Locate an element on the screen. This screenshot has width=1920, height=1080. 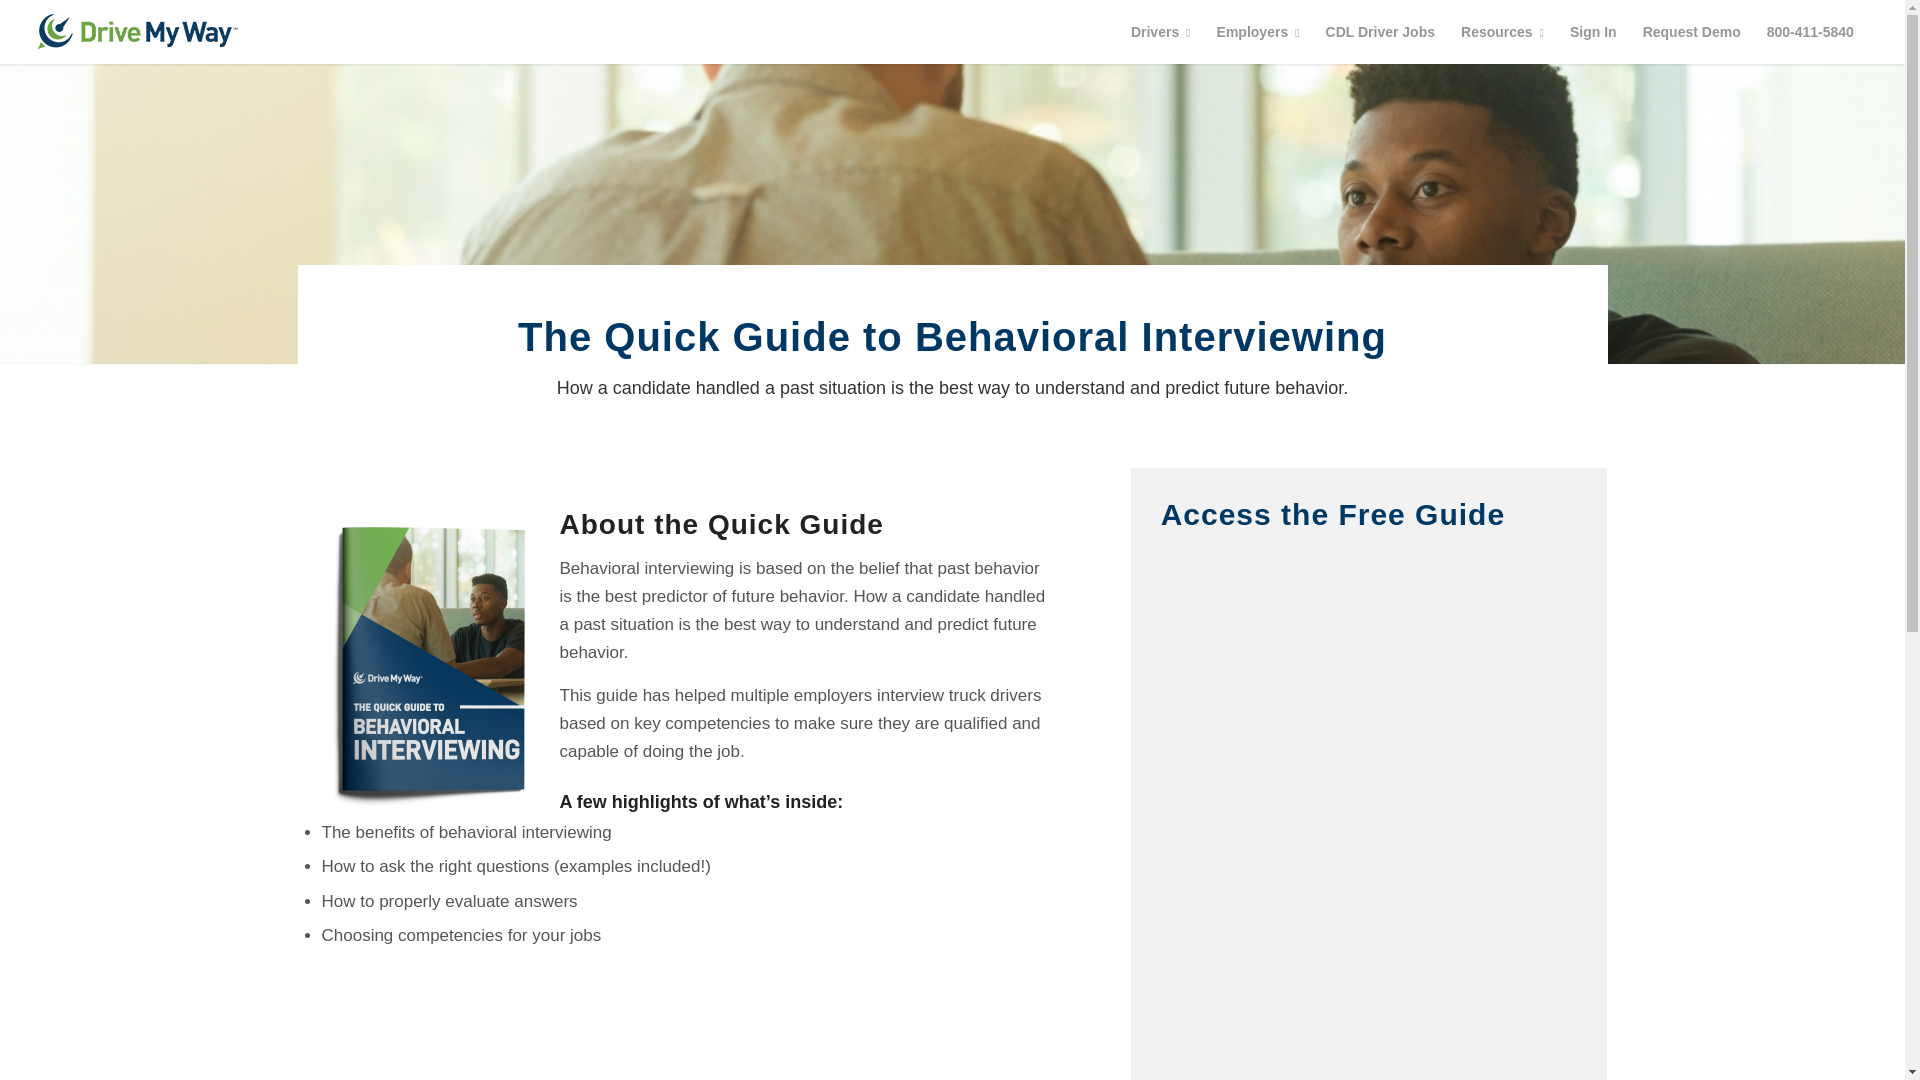
Employers is located at coordinates (1258, 32).